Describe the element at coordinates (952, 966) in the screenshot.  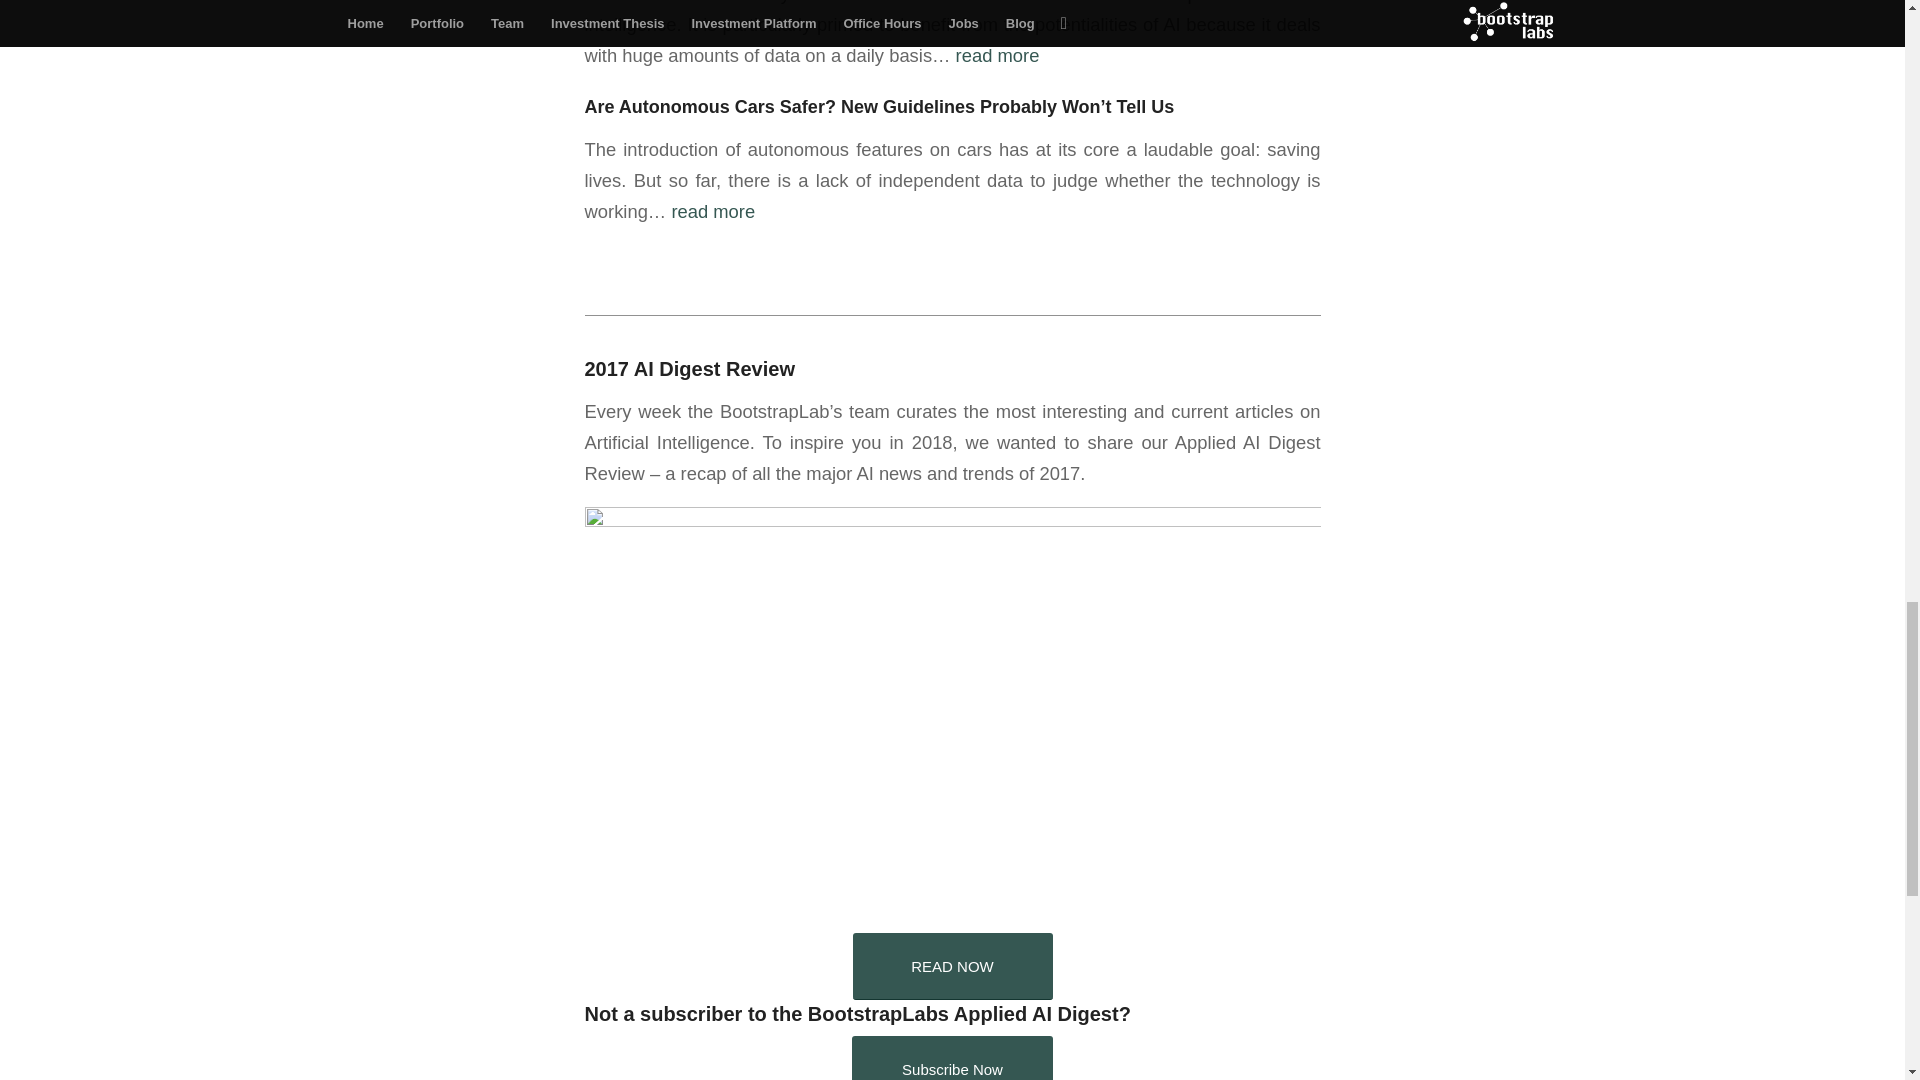
I see `READ NOW` at that location.